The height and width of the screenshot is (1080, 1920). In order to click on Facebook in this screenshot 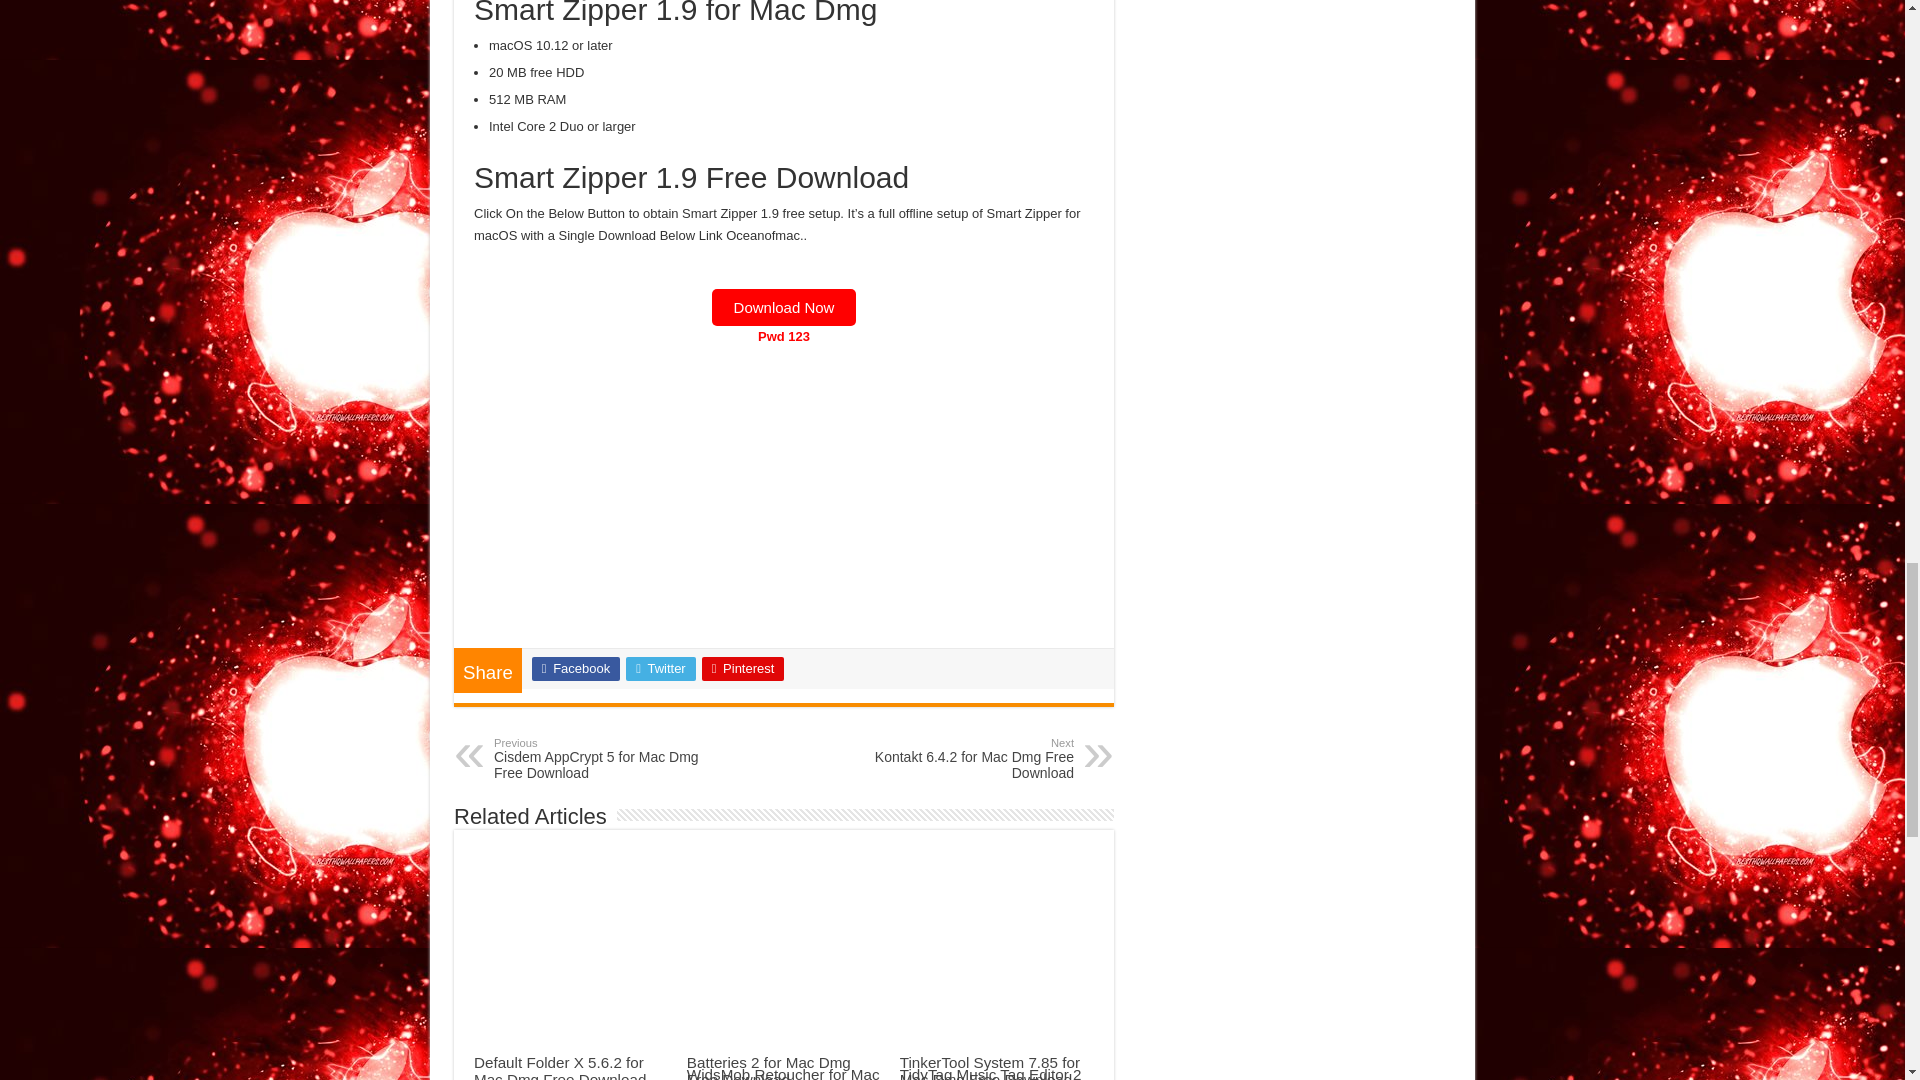, I will do `click(576, 668)`.